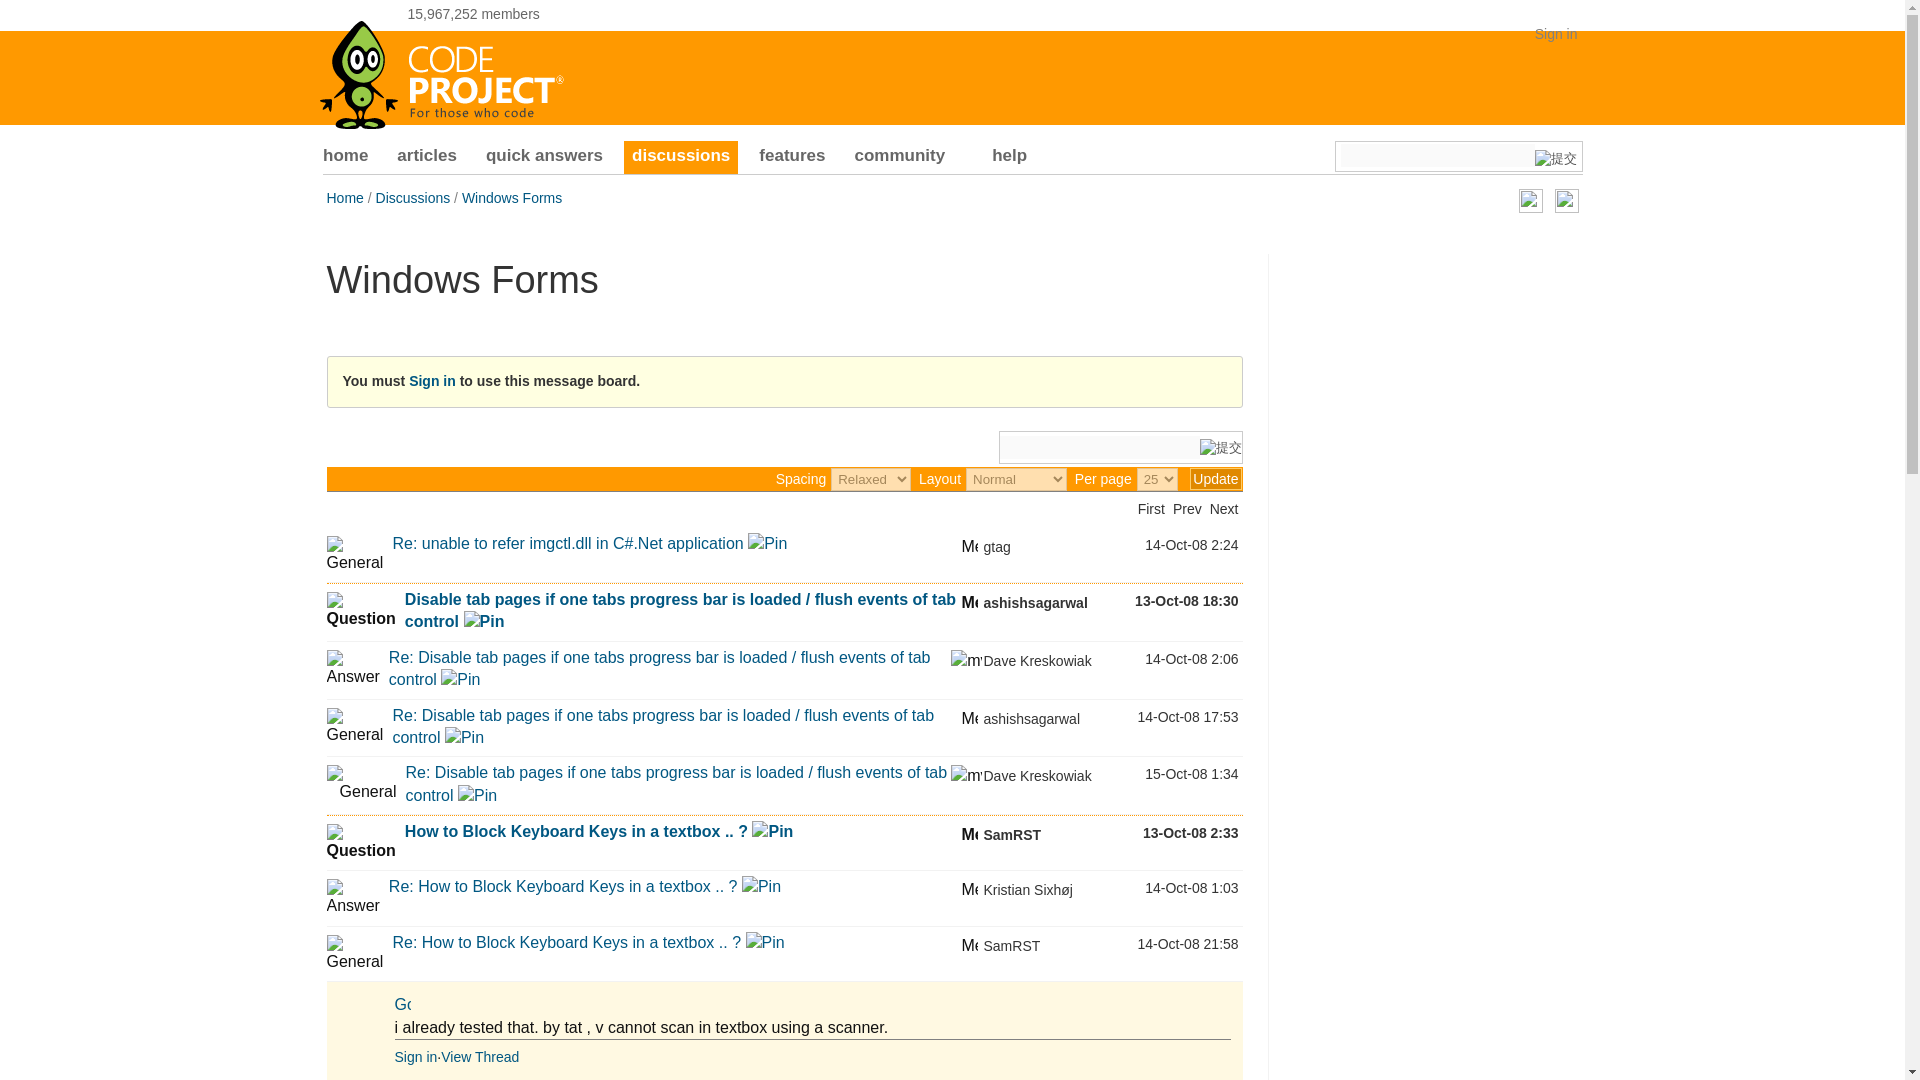 Image resolution: width=1920 pixels, height=1080 pixels. I want to click on quick answers, so click(544, 158).